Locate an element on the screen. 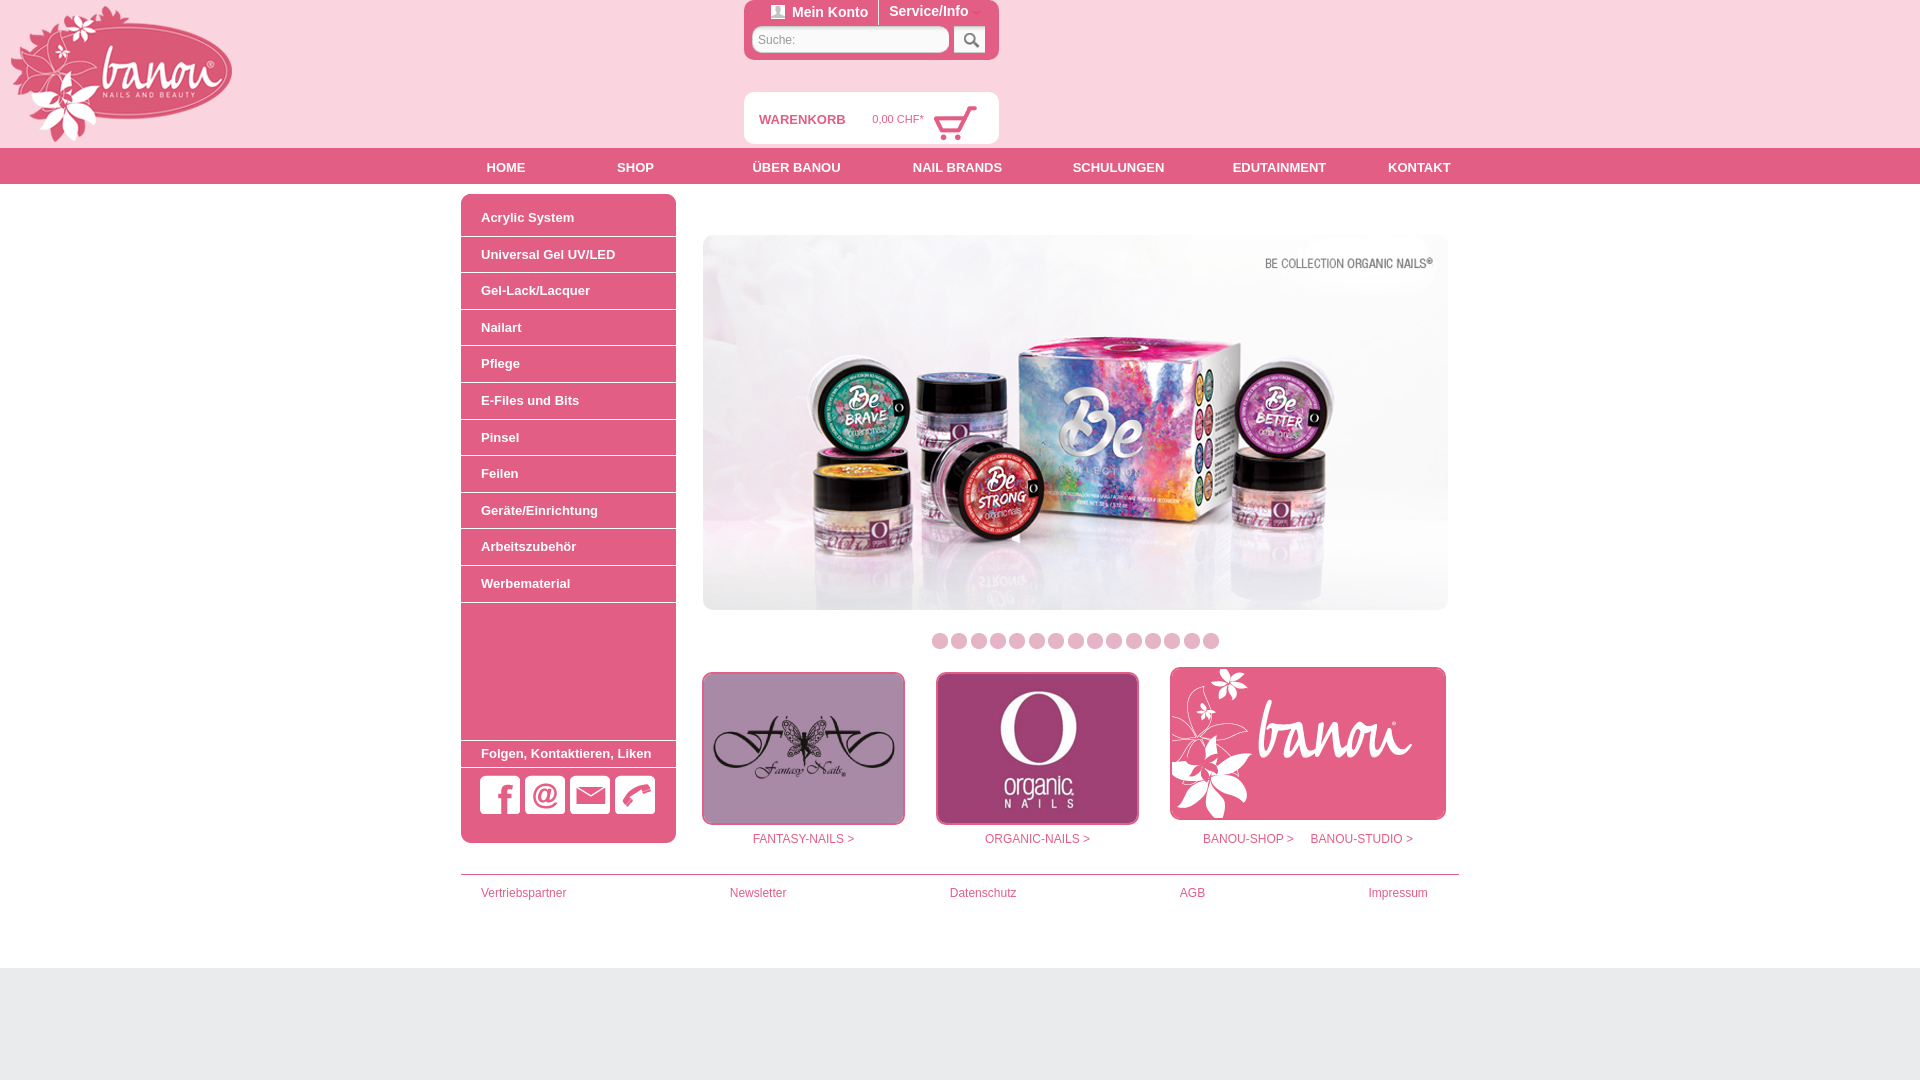 This screenshot has height=1080, width=1920. Vertriebspartner is located at coordinates (524, 893).